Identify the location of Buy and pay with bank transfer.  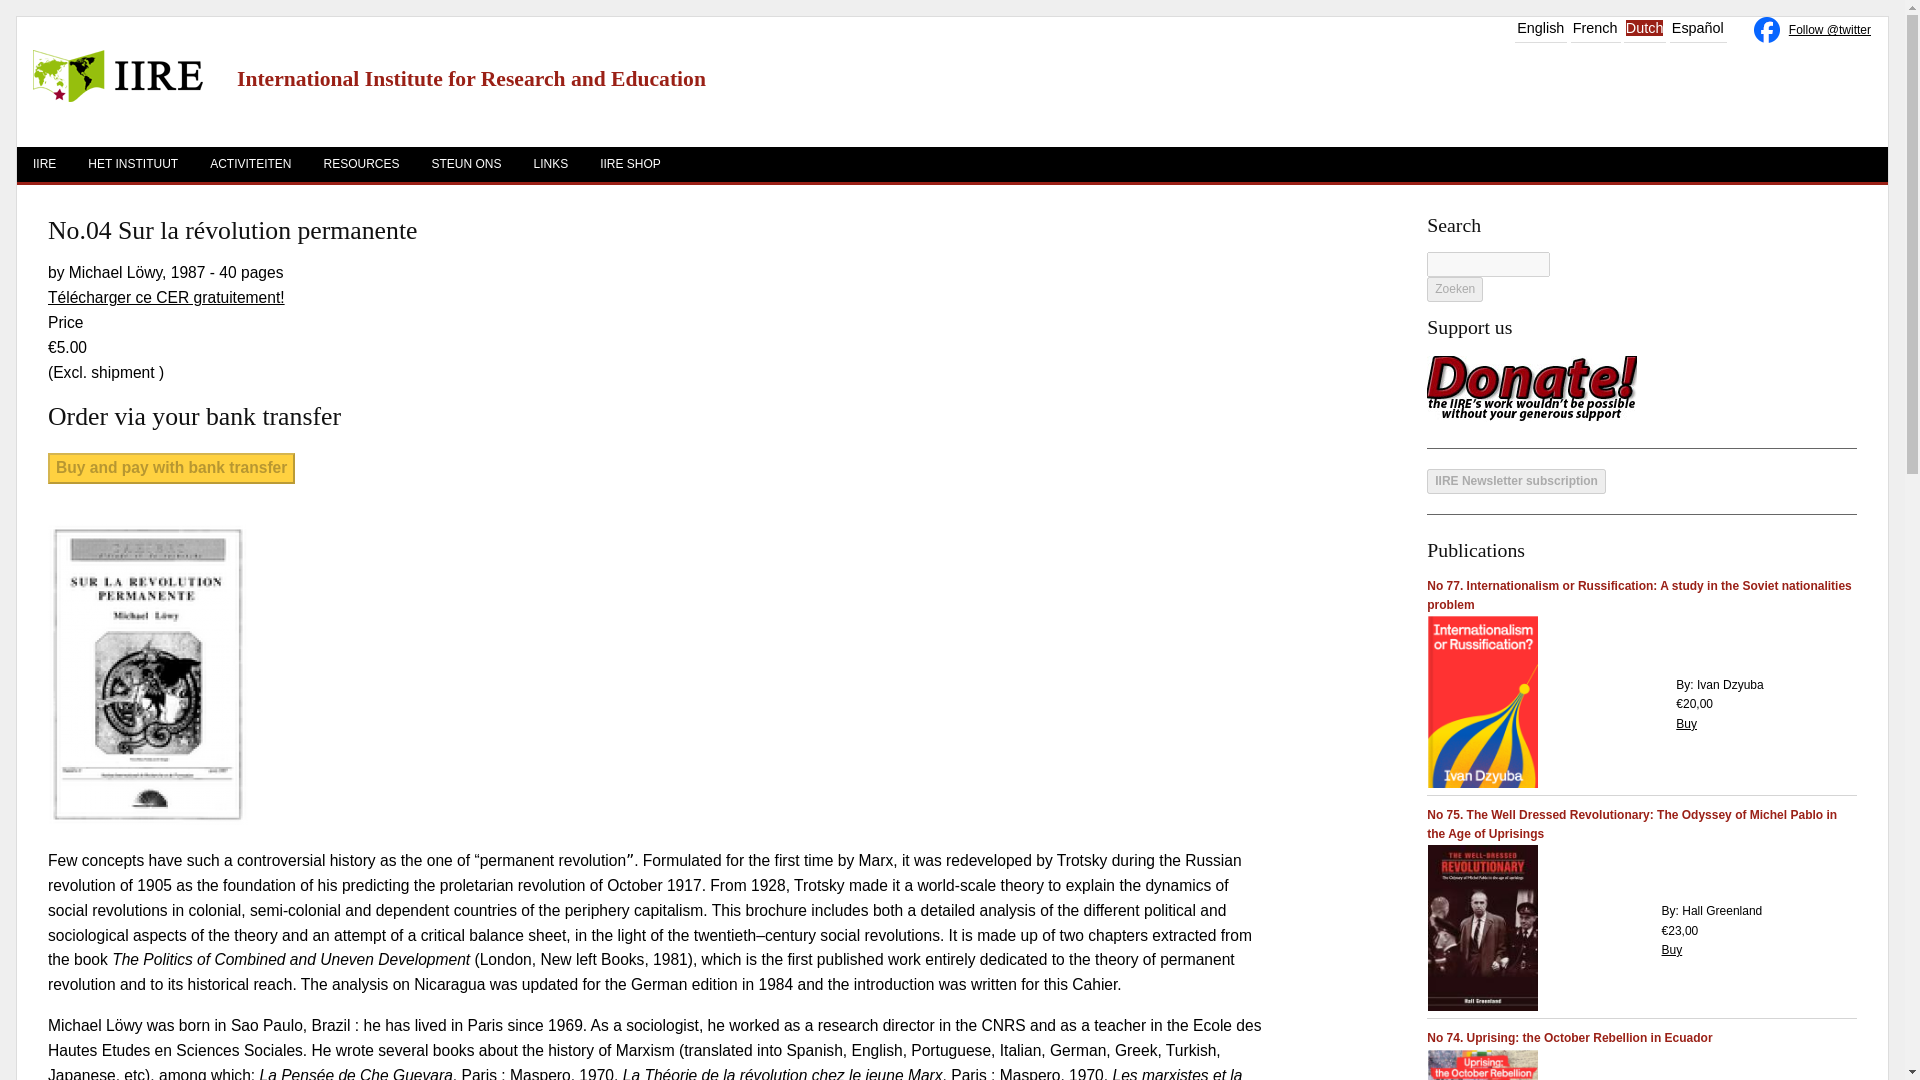
(172, 468).